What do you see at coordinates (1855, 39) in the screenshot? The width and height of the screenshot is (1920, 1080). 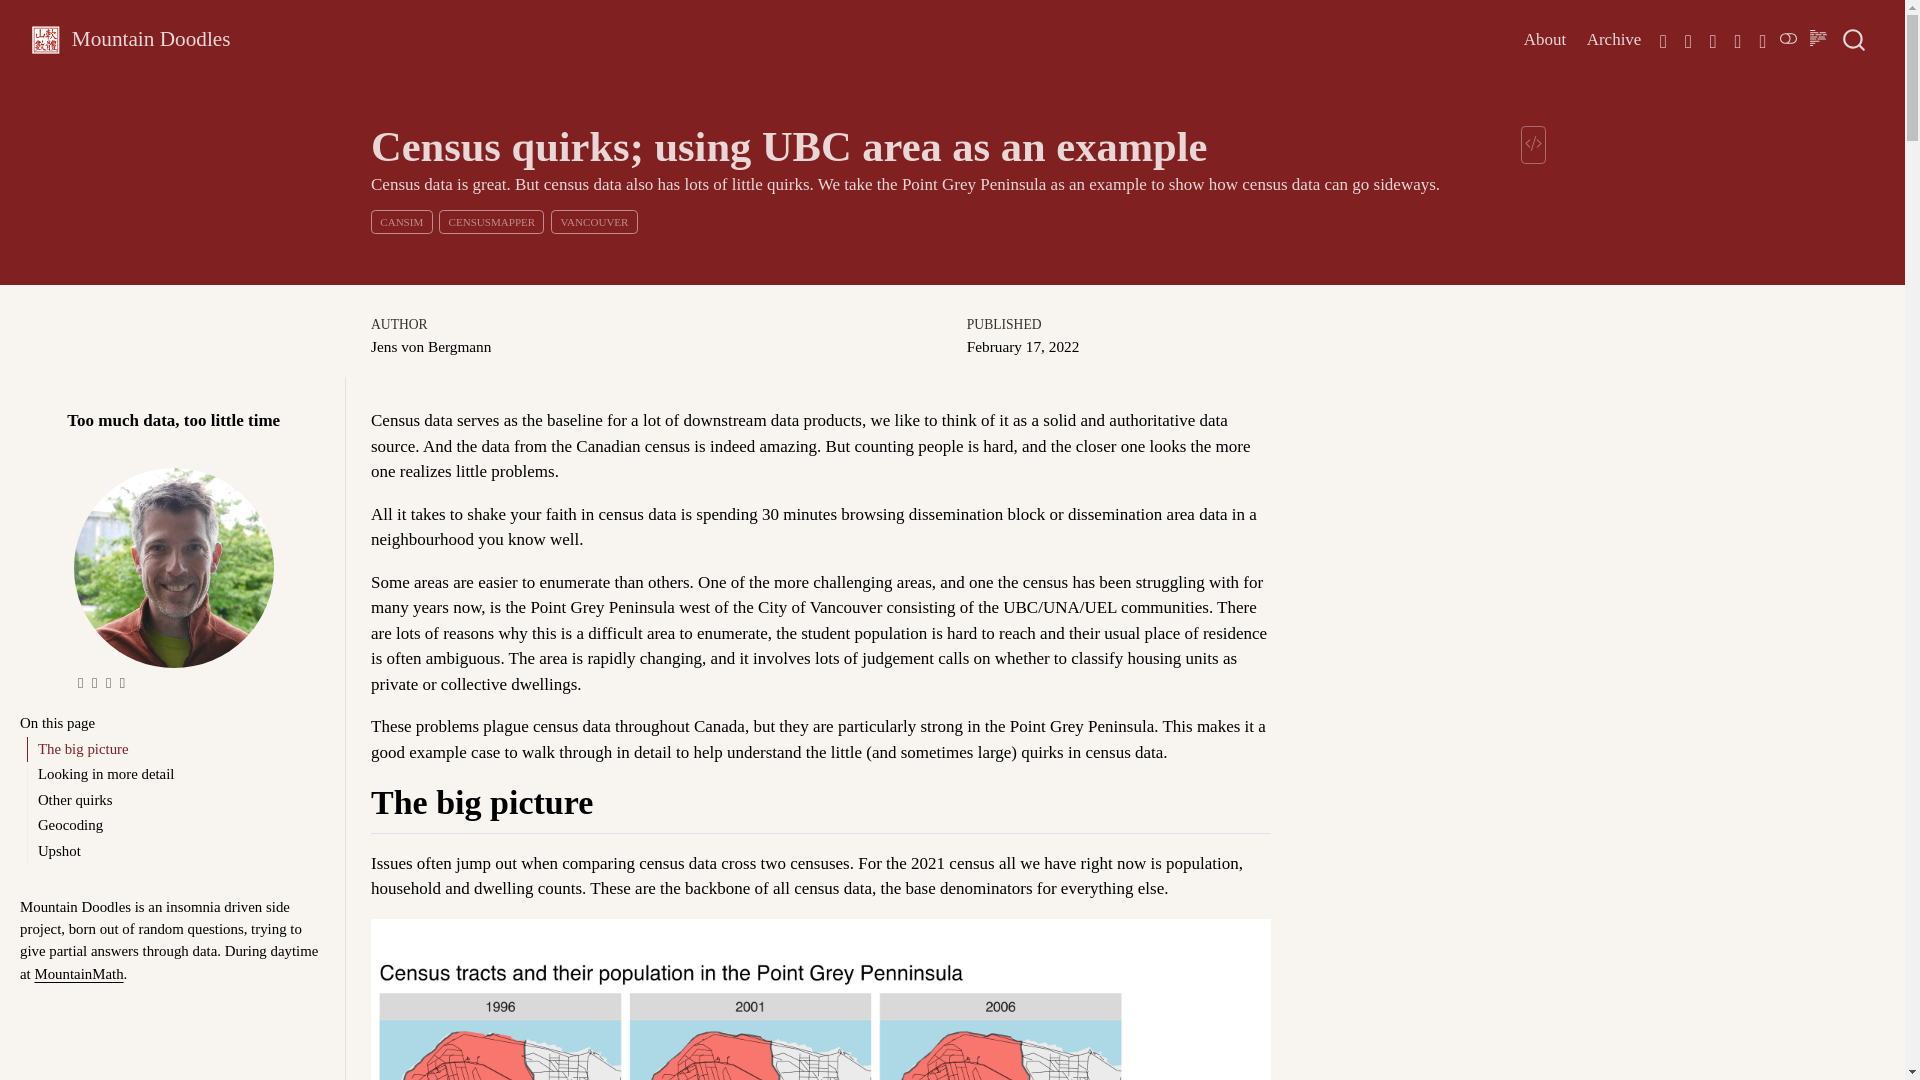 I see `Search` at bounding box center [1855, 39].